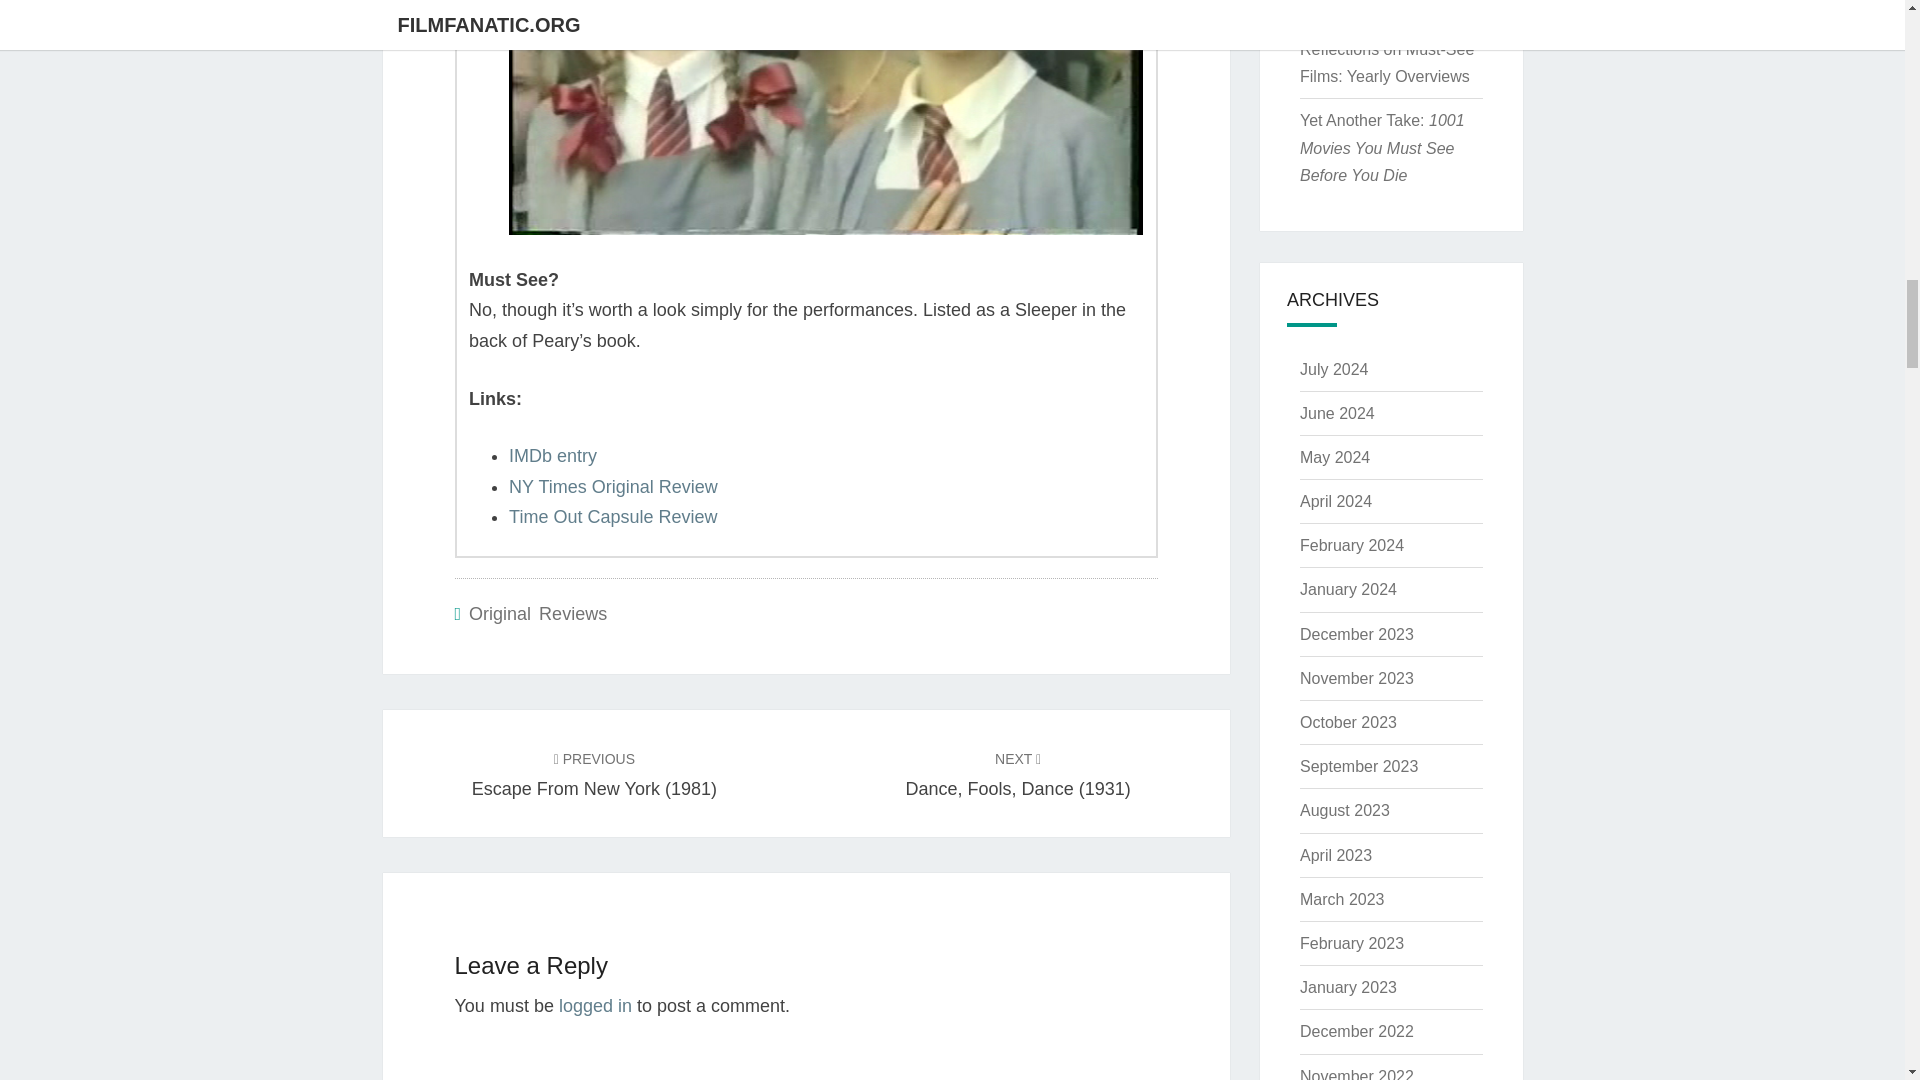 The width and height of the screenshot is (1920, 1080). Describe the element at coordinates (612, 516) in the screenshot. I see `Time Out Capsule Review` at that location.